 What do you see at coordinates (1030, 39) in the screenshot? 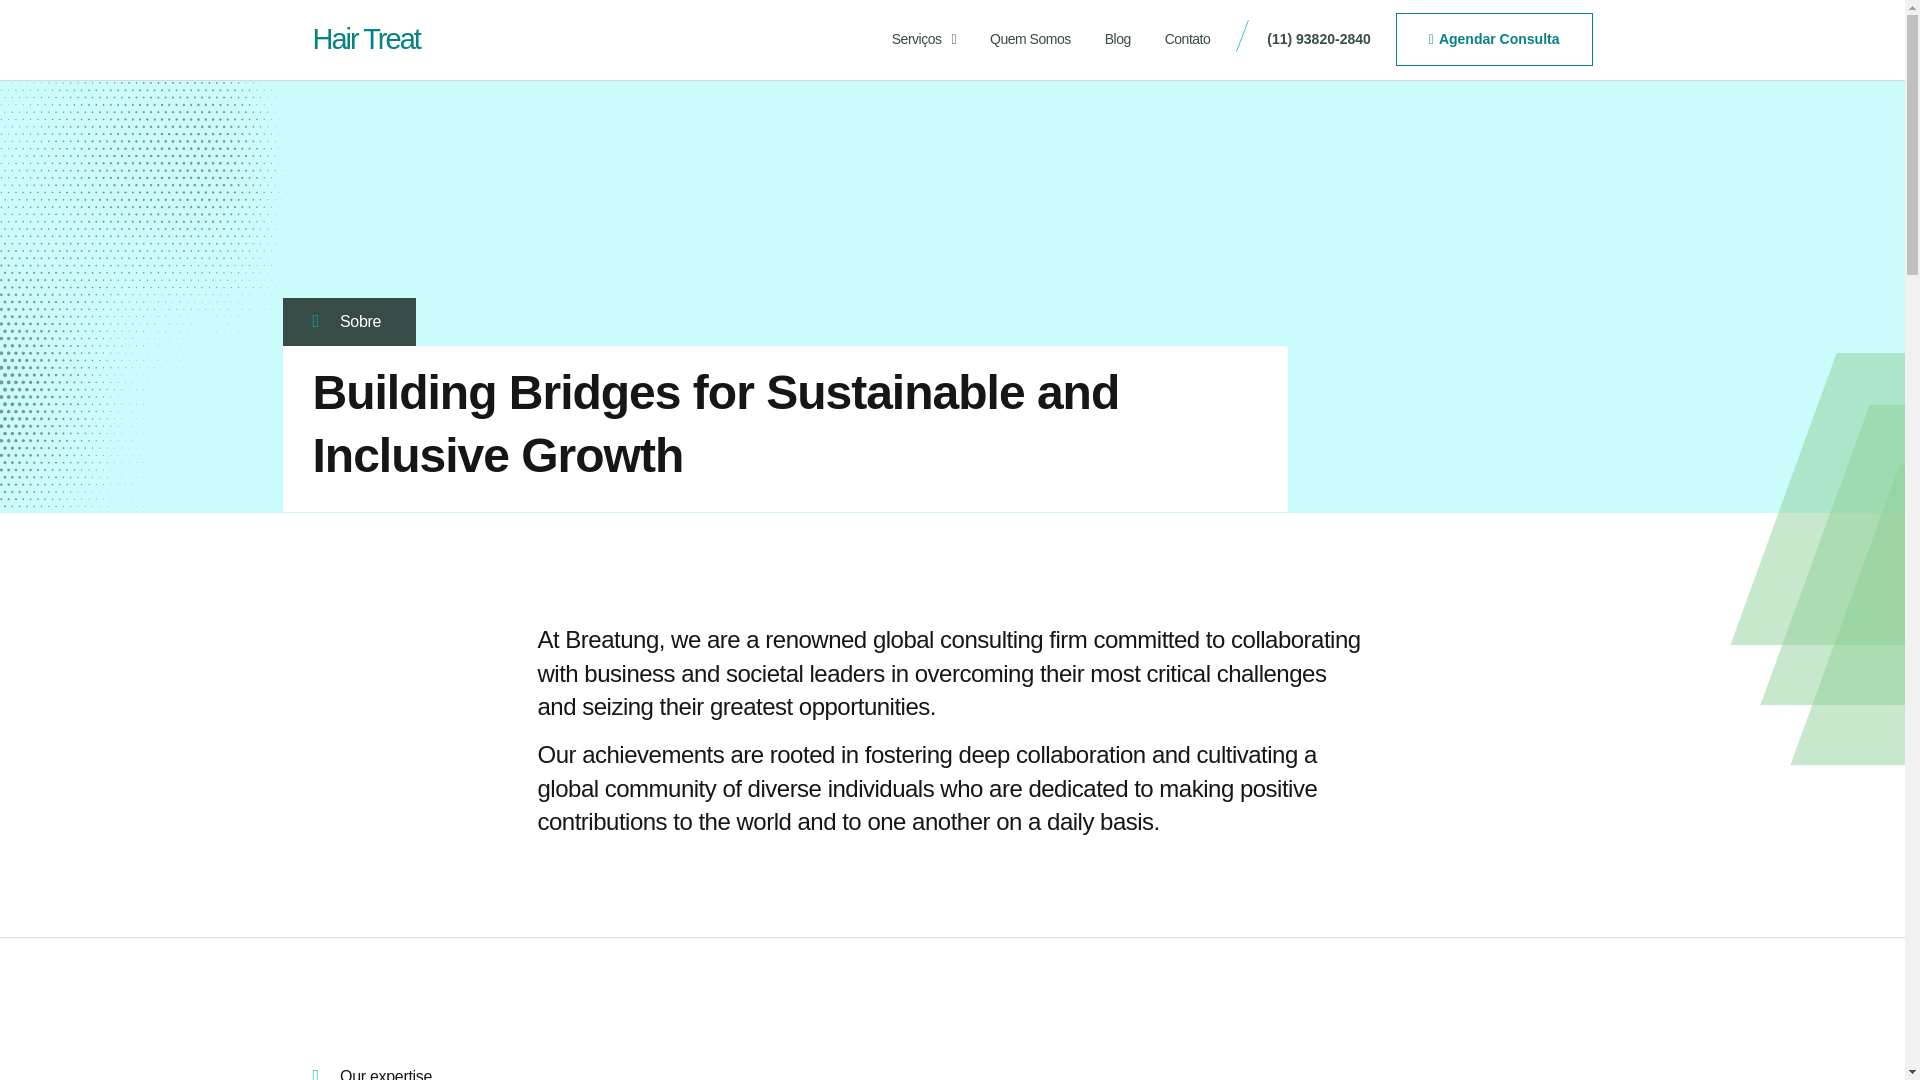
I see `Quem Somos` at bounding box center [1030, 39].